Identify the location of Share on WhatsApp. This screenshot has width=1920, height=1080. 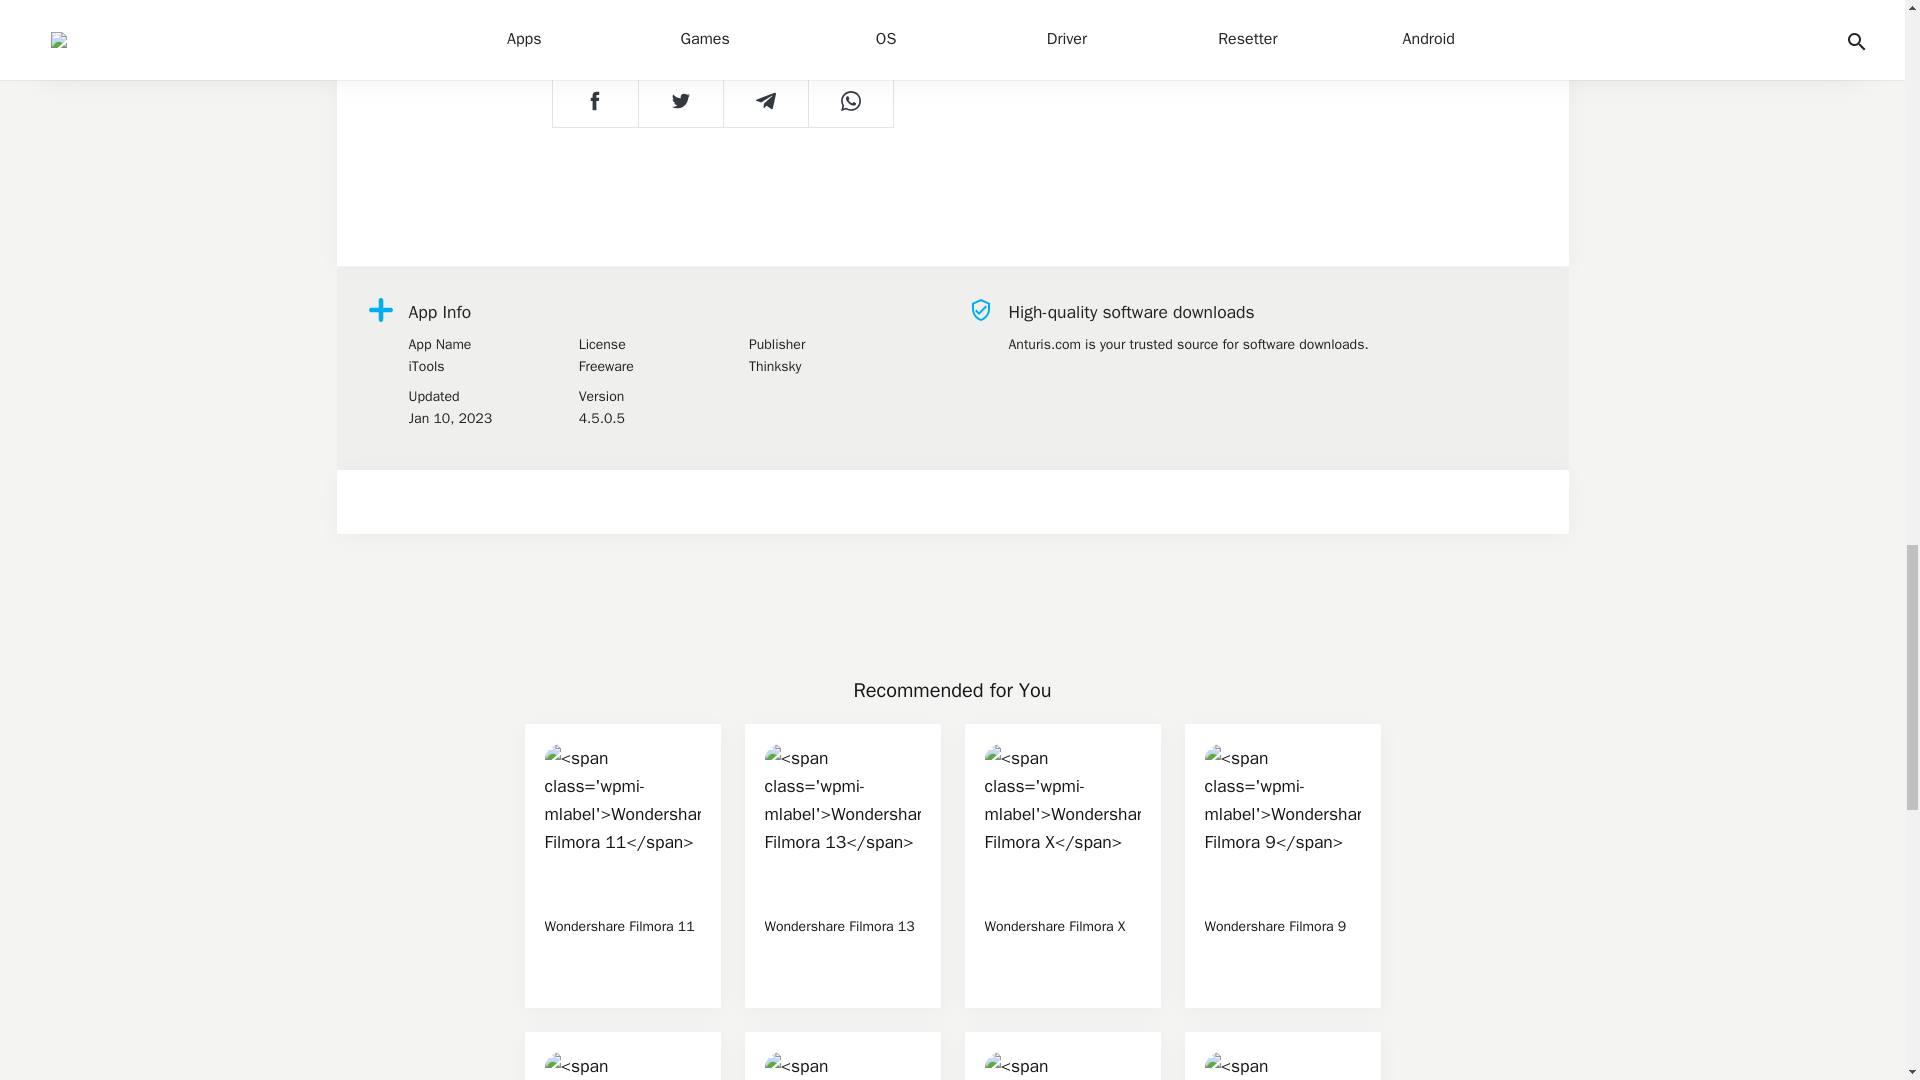
(850, 99).